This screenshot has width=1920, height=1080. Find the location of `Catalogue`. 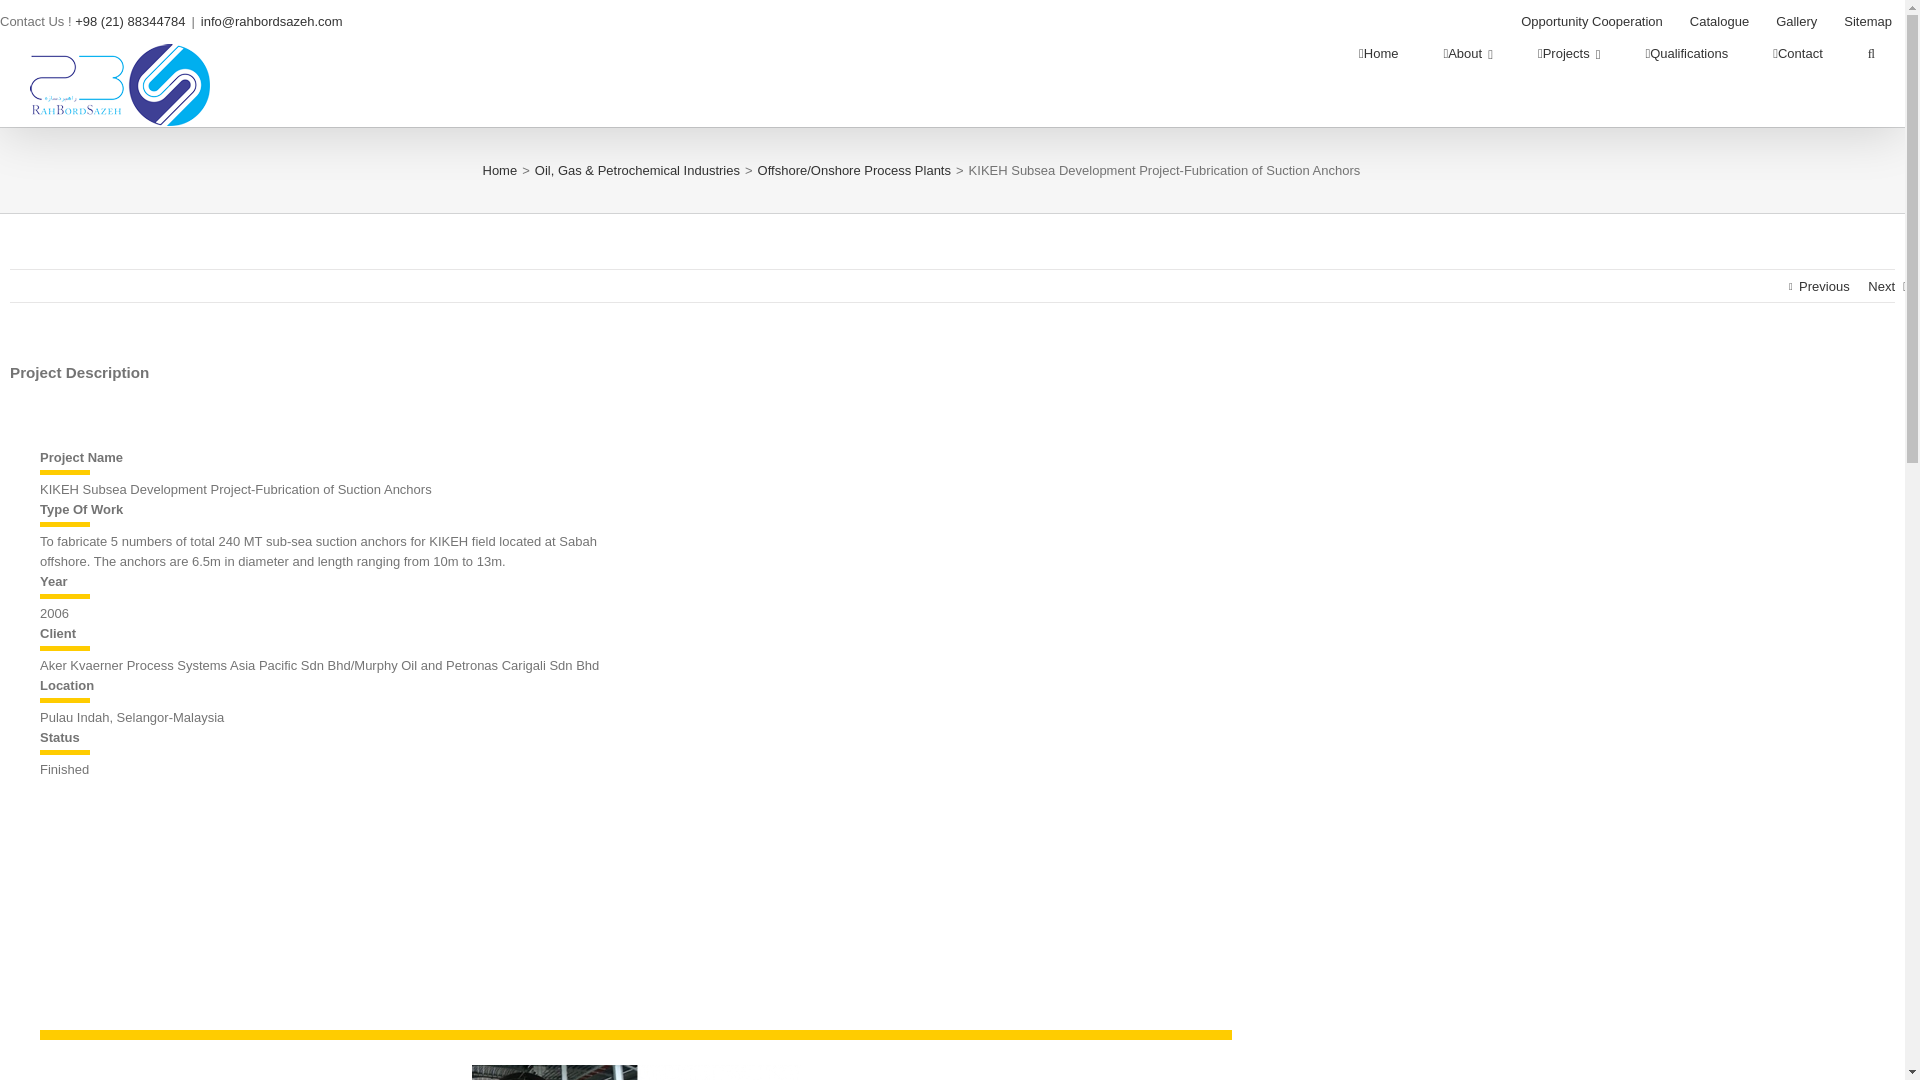

Catalogue is located at coordinates (1719, 22).